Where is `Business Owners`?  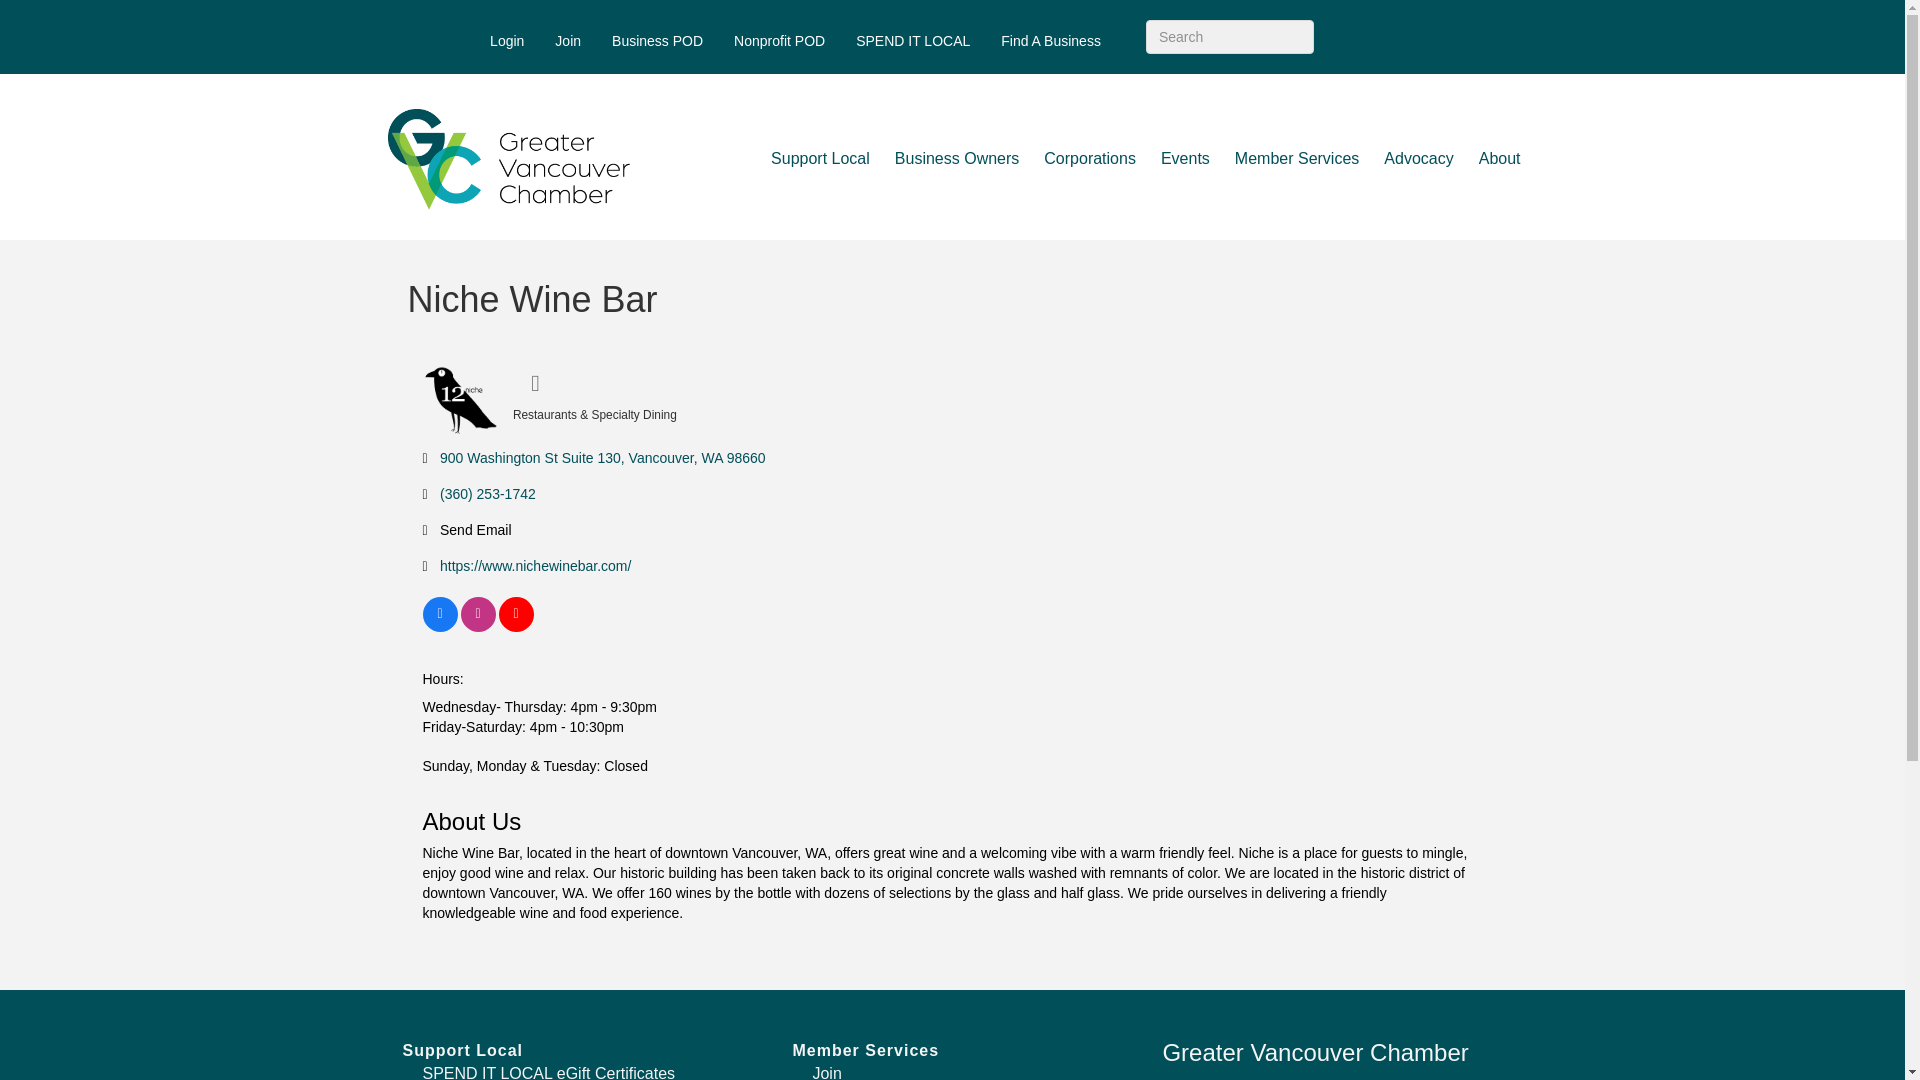 Business Owners is located at coordinates (958, 158).